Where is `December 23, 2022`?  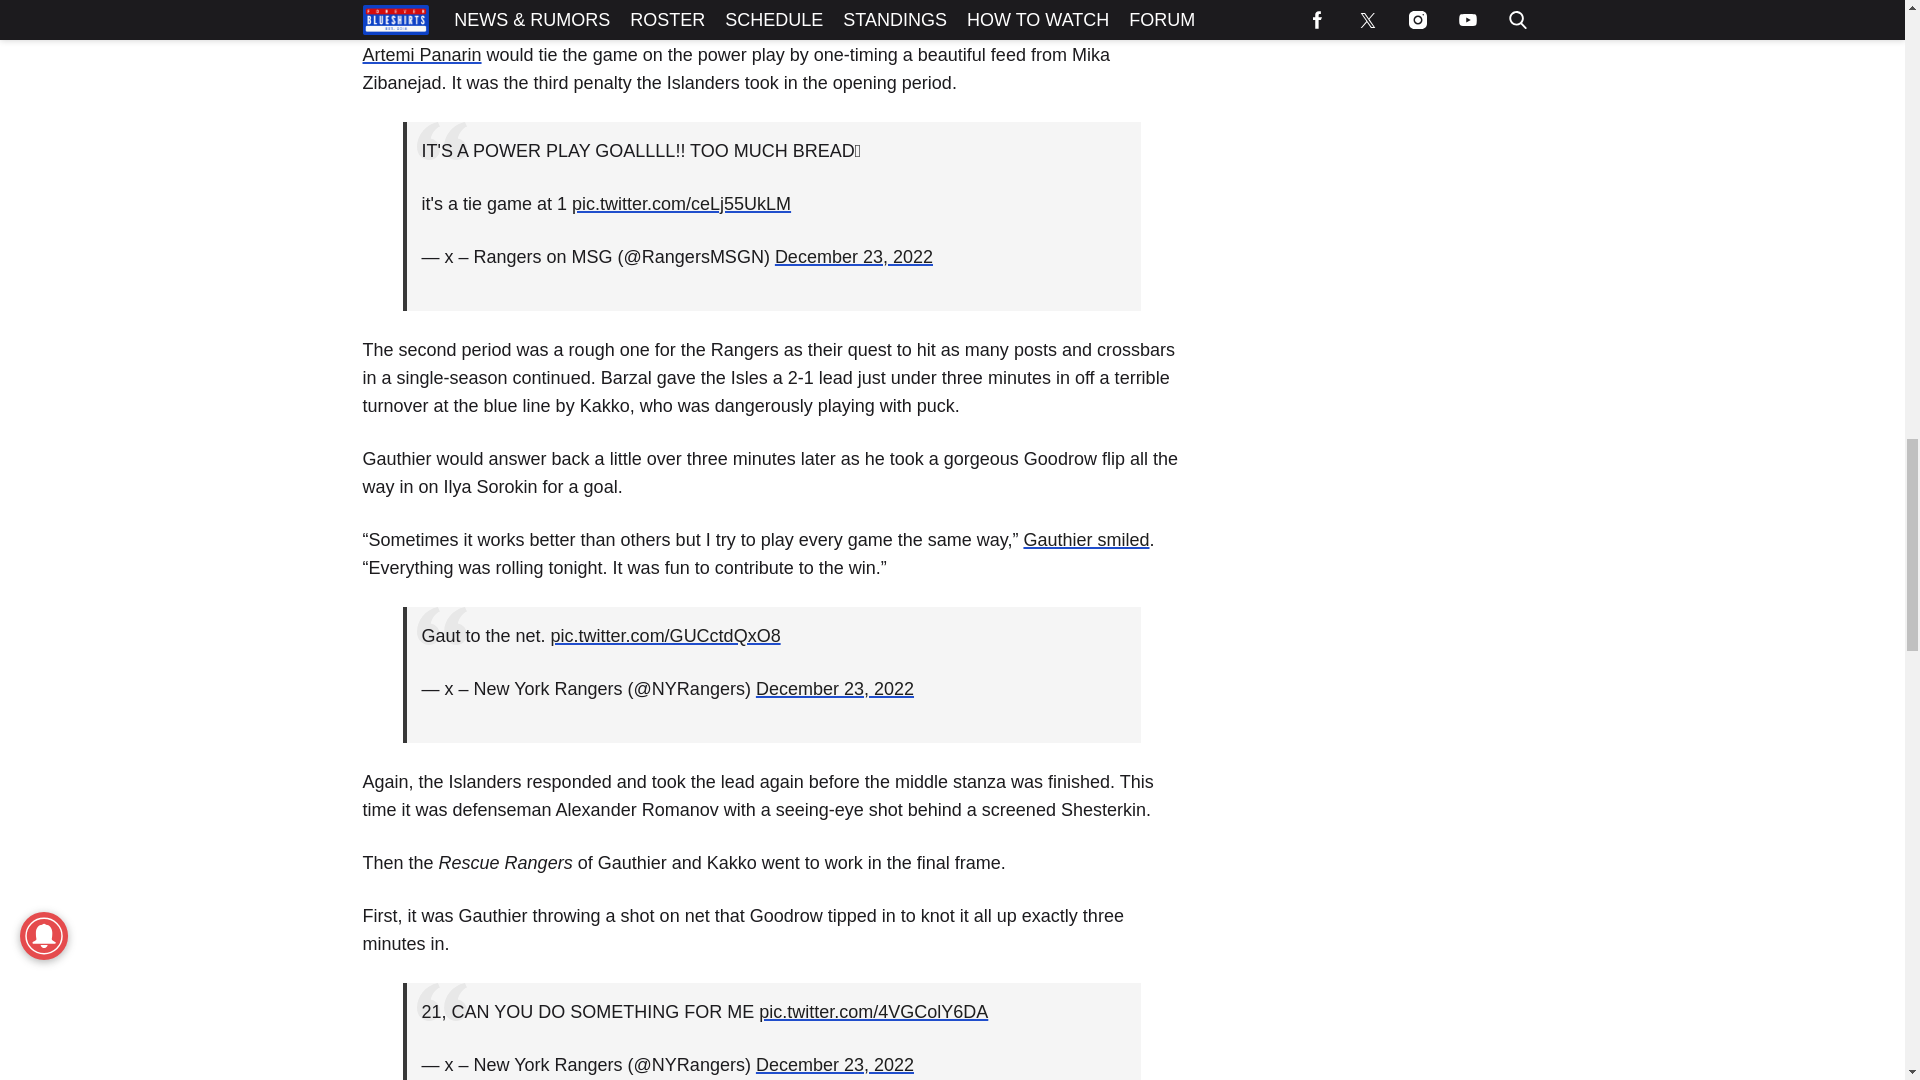
December 23, 2022 is located at coordinates (854, 256).